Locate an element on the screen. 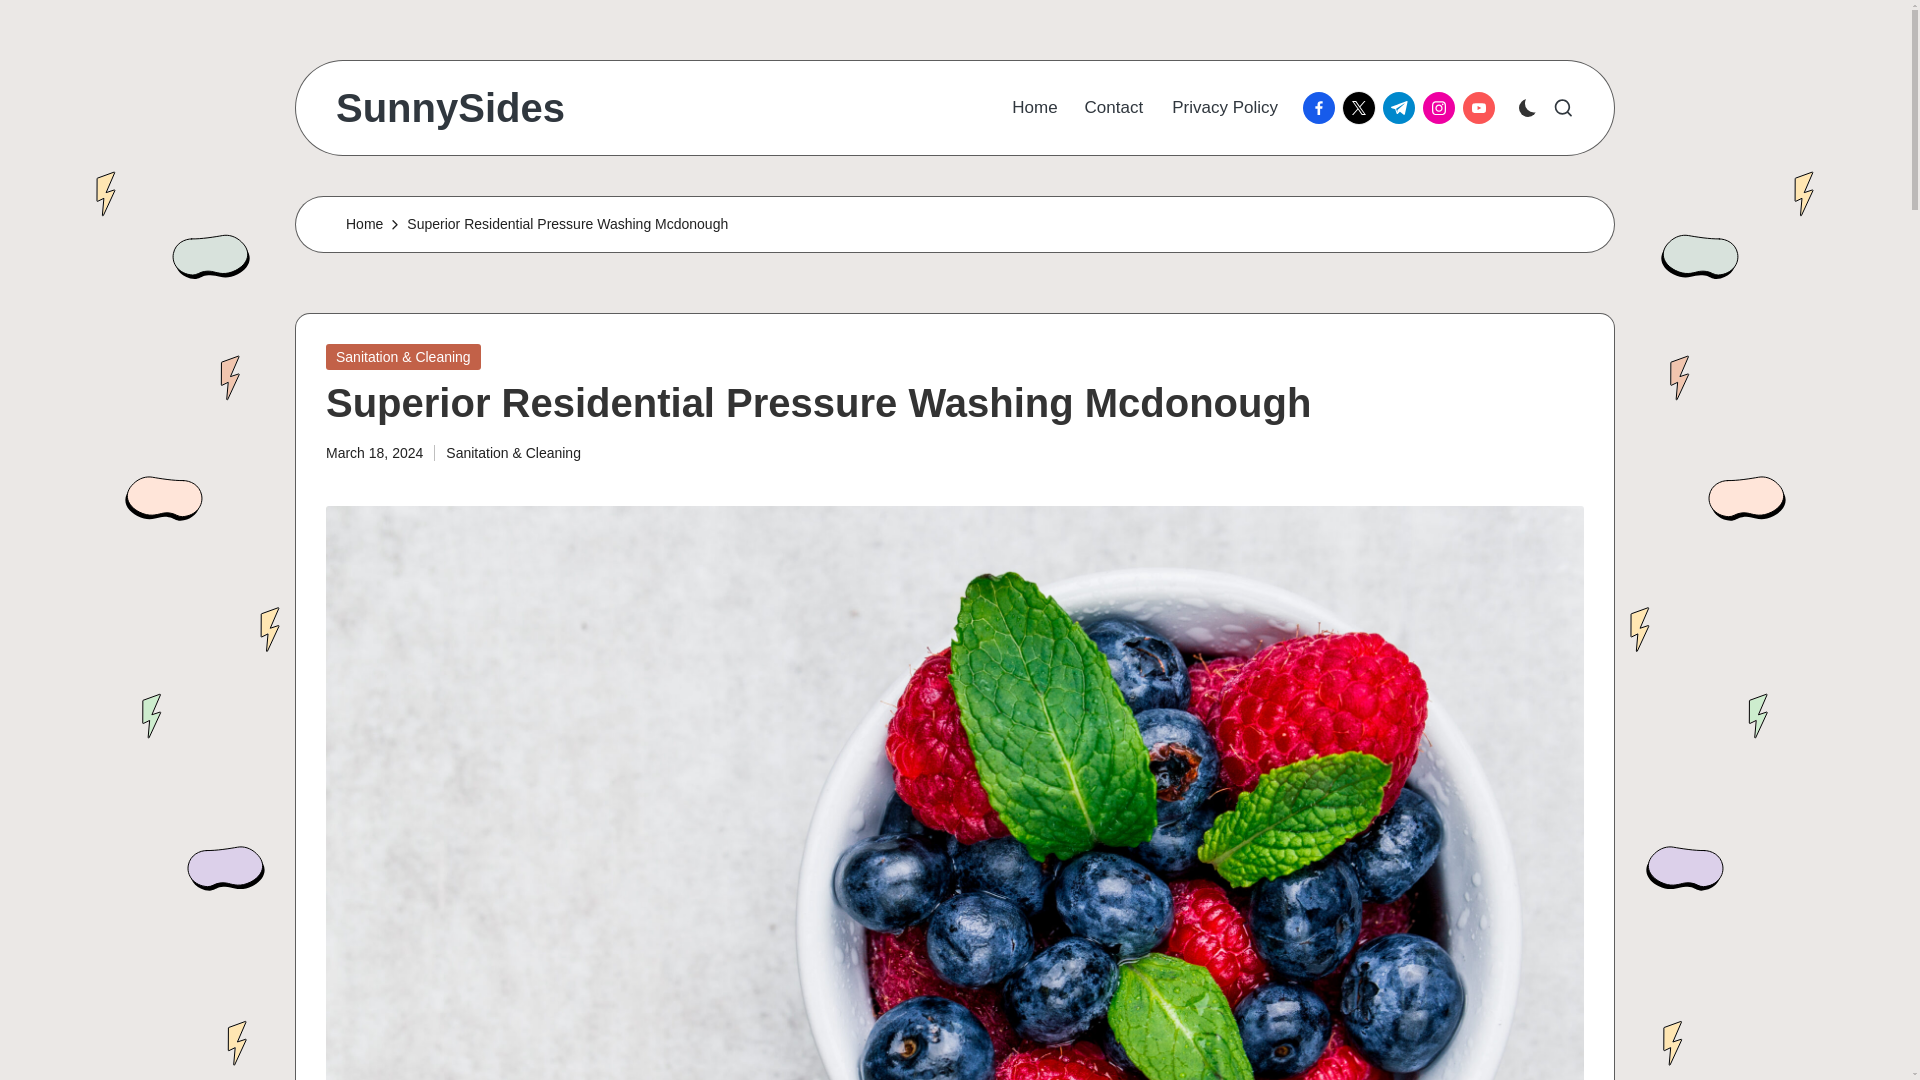  youtube.com is located at coordinates (1483, 108).